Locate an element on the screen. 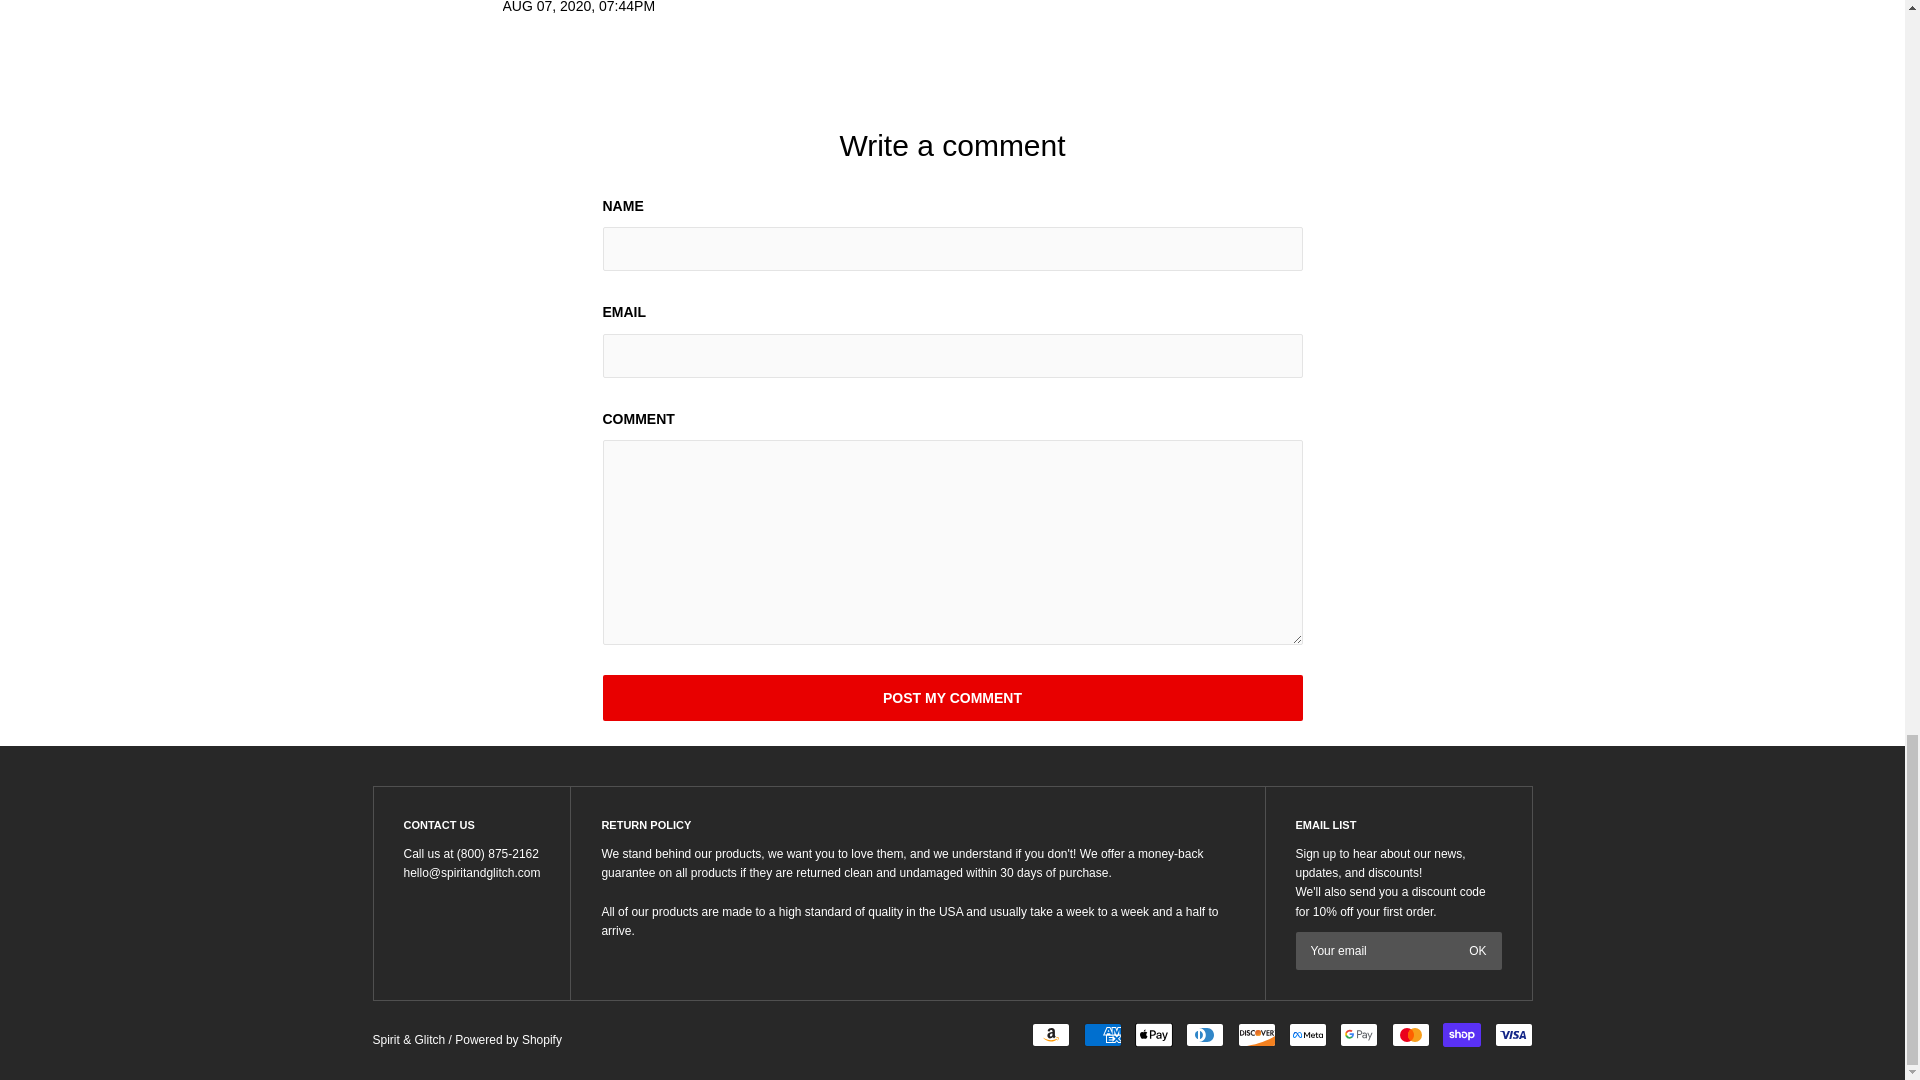  Apple Pay is located at coordinates (1154, 1034).